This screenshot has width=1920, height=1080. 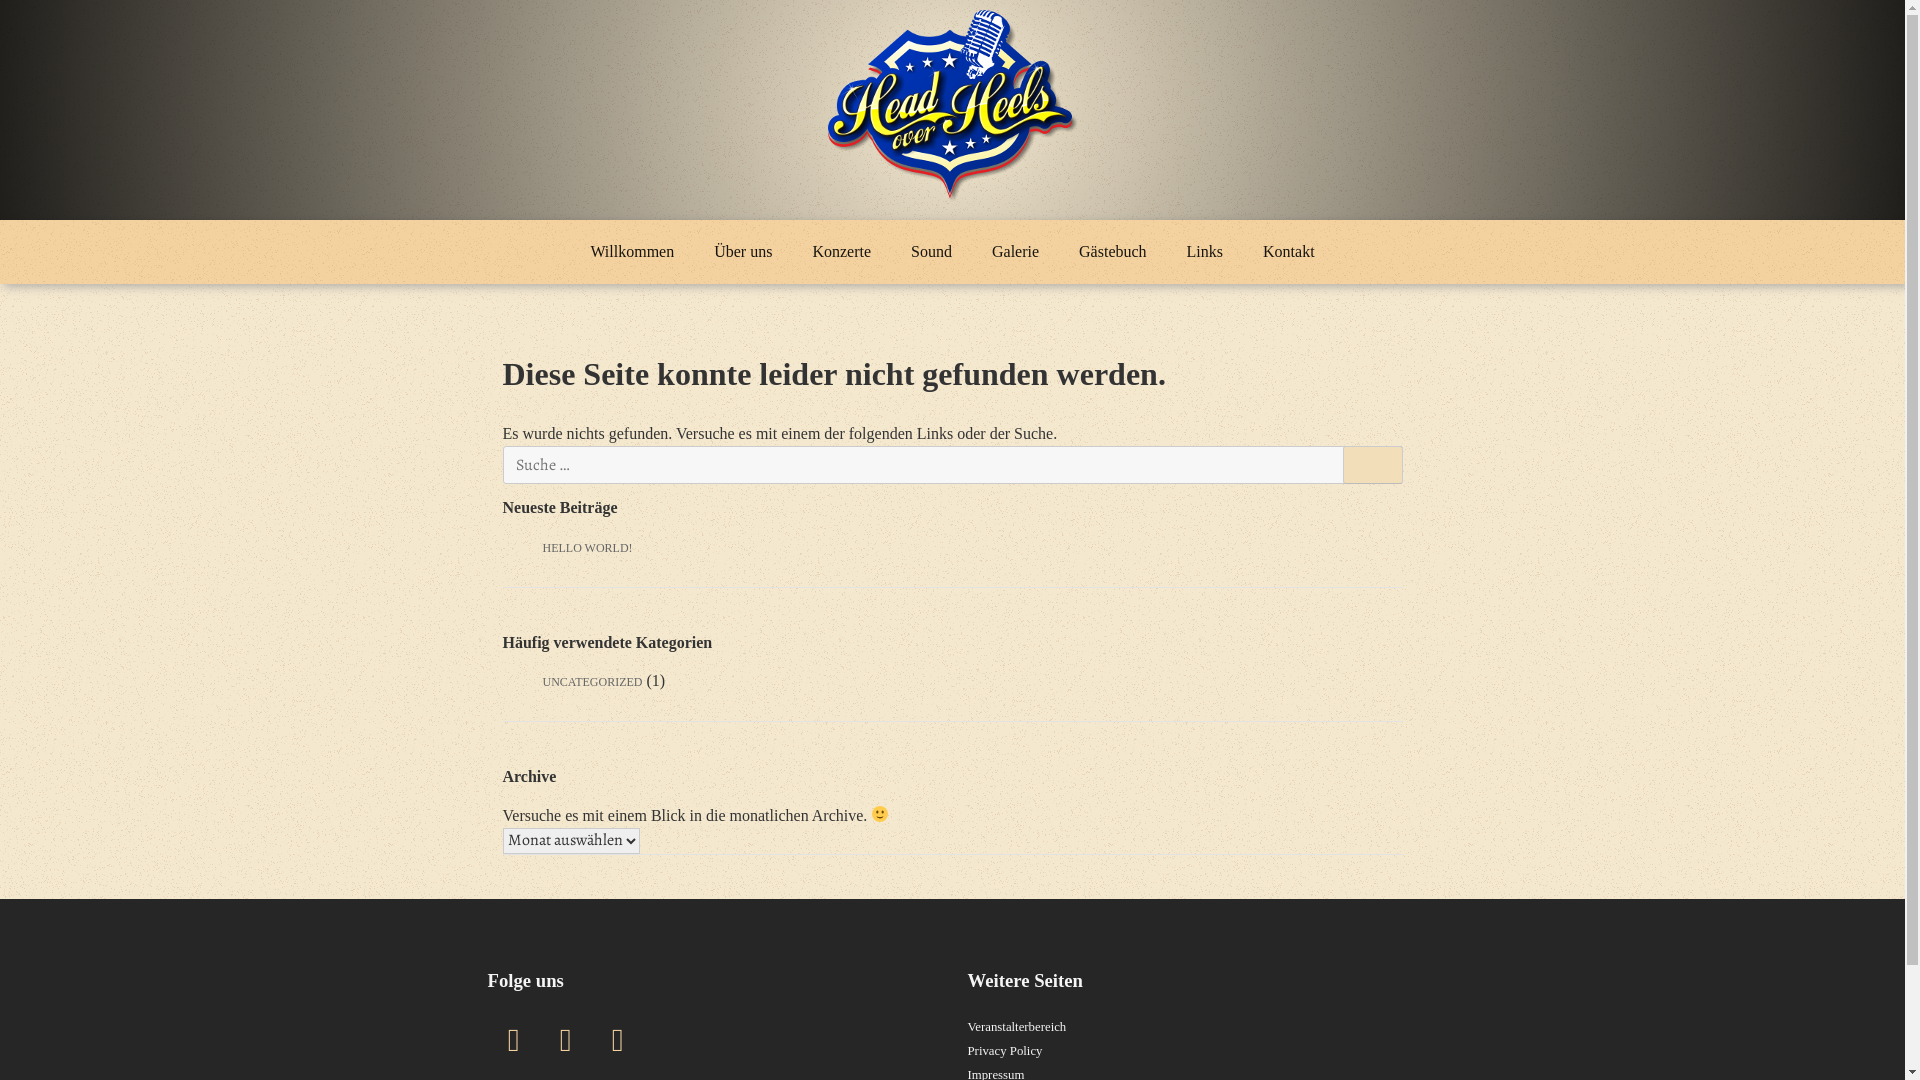 I want to click on facebook, so click(x=514, y=1040).